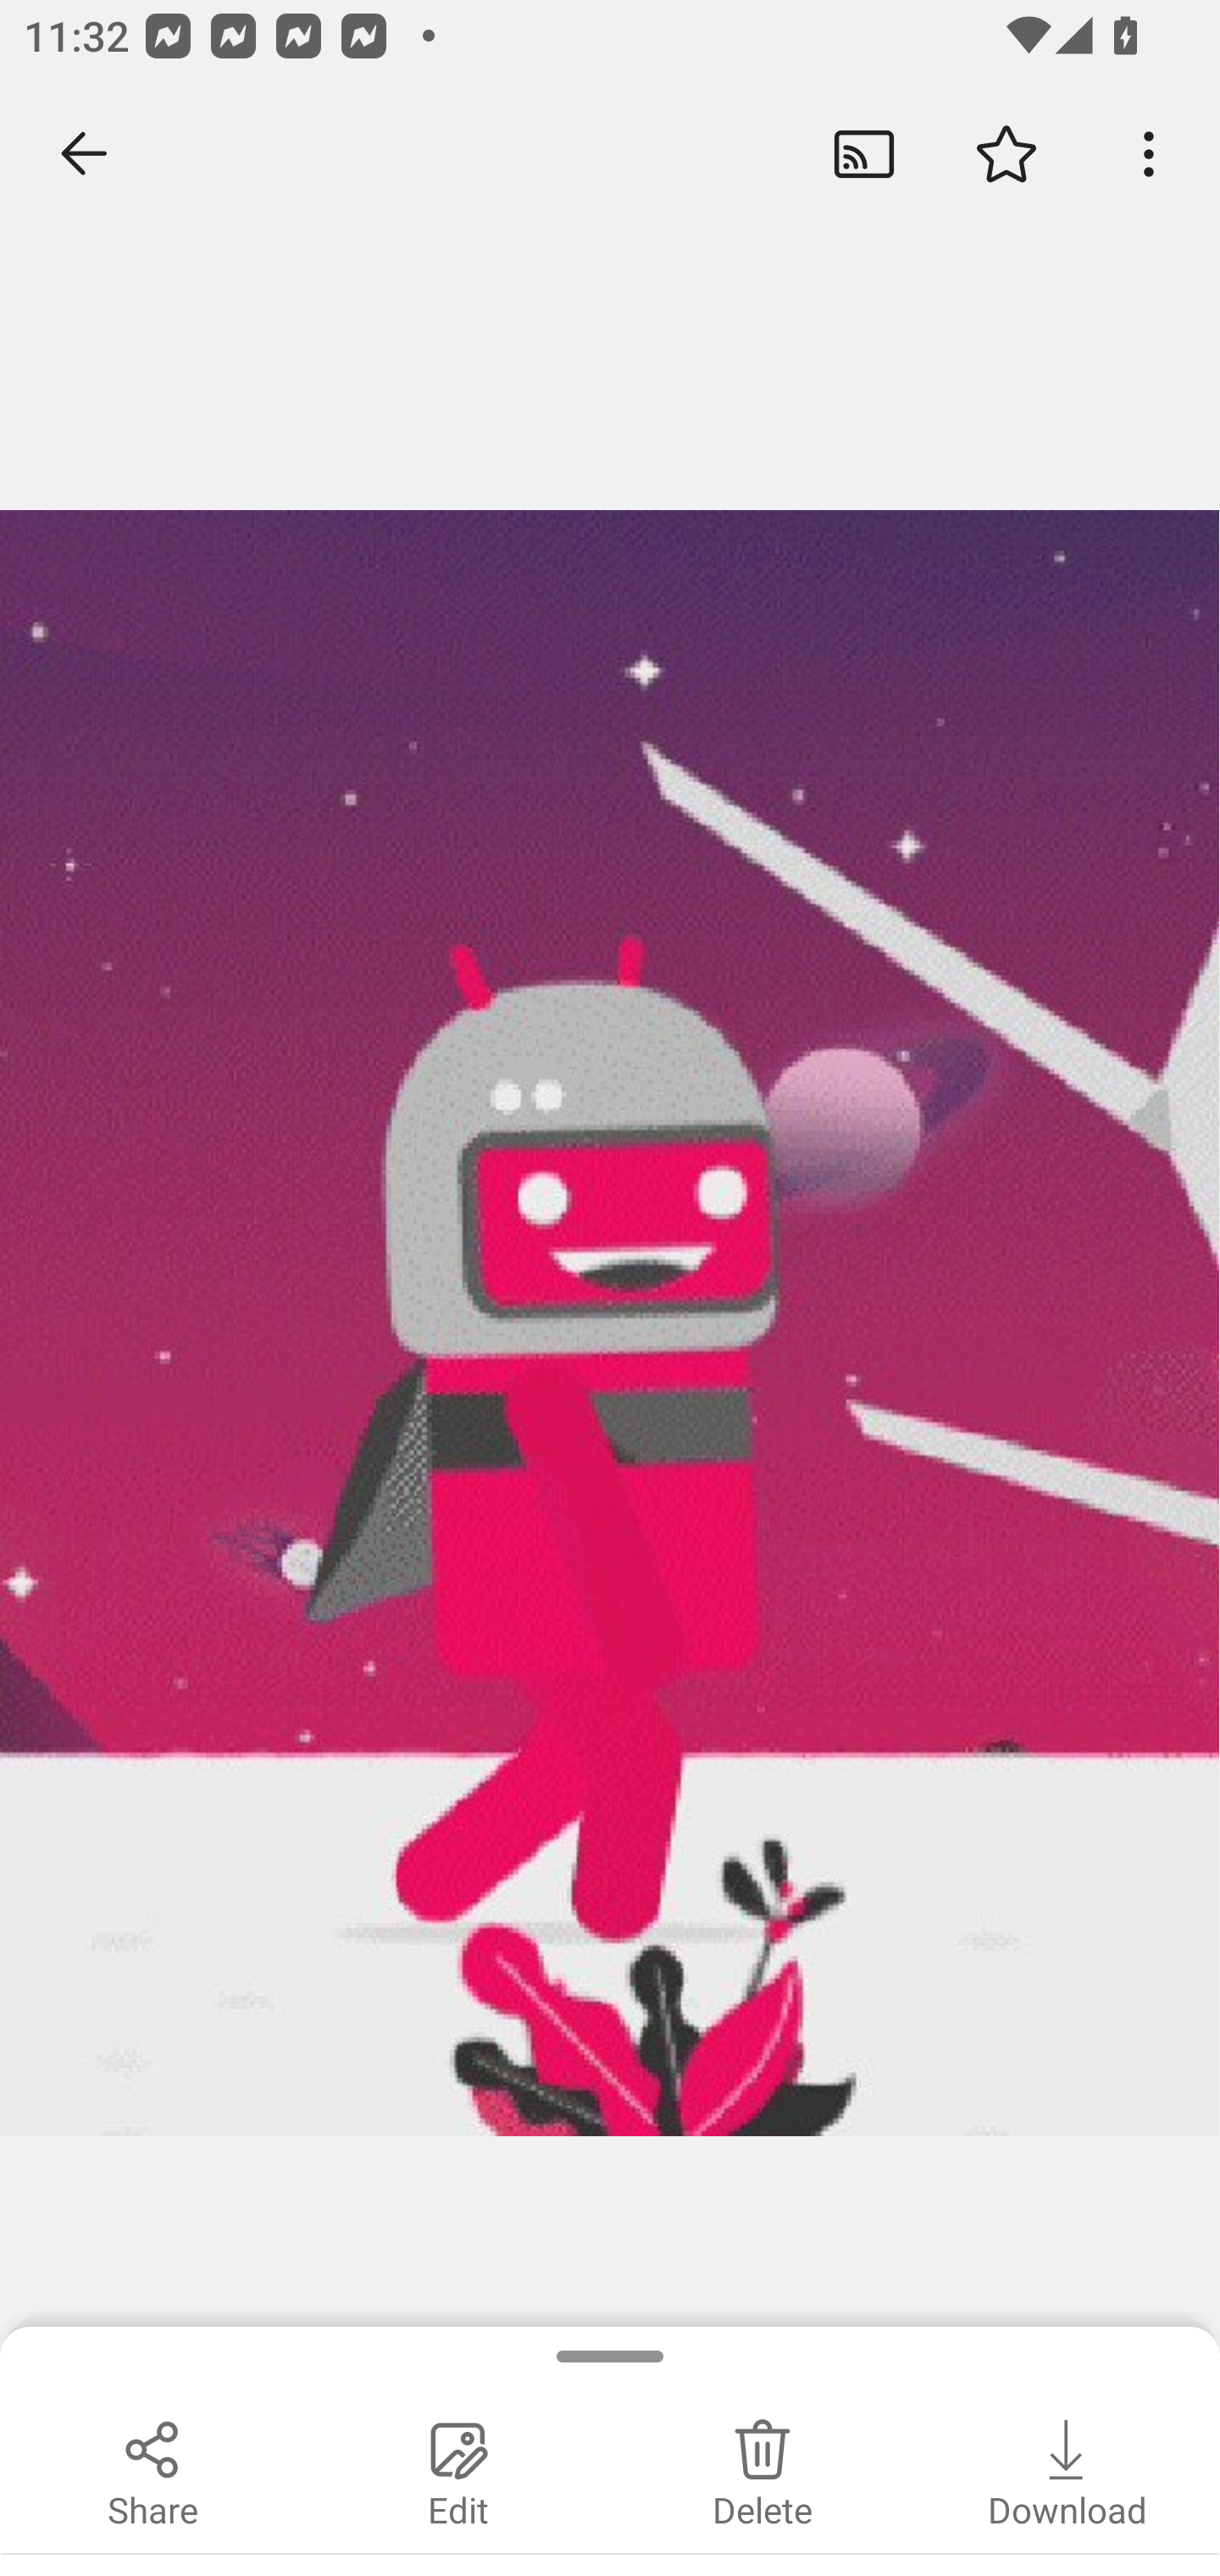  Describe the element at coordinates (457, 2469) in the screenshot. I see `Edit` at that location.